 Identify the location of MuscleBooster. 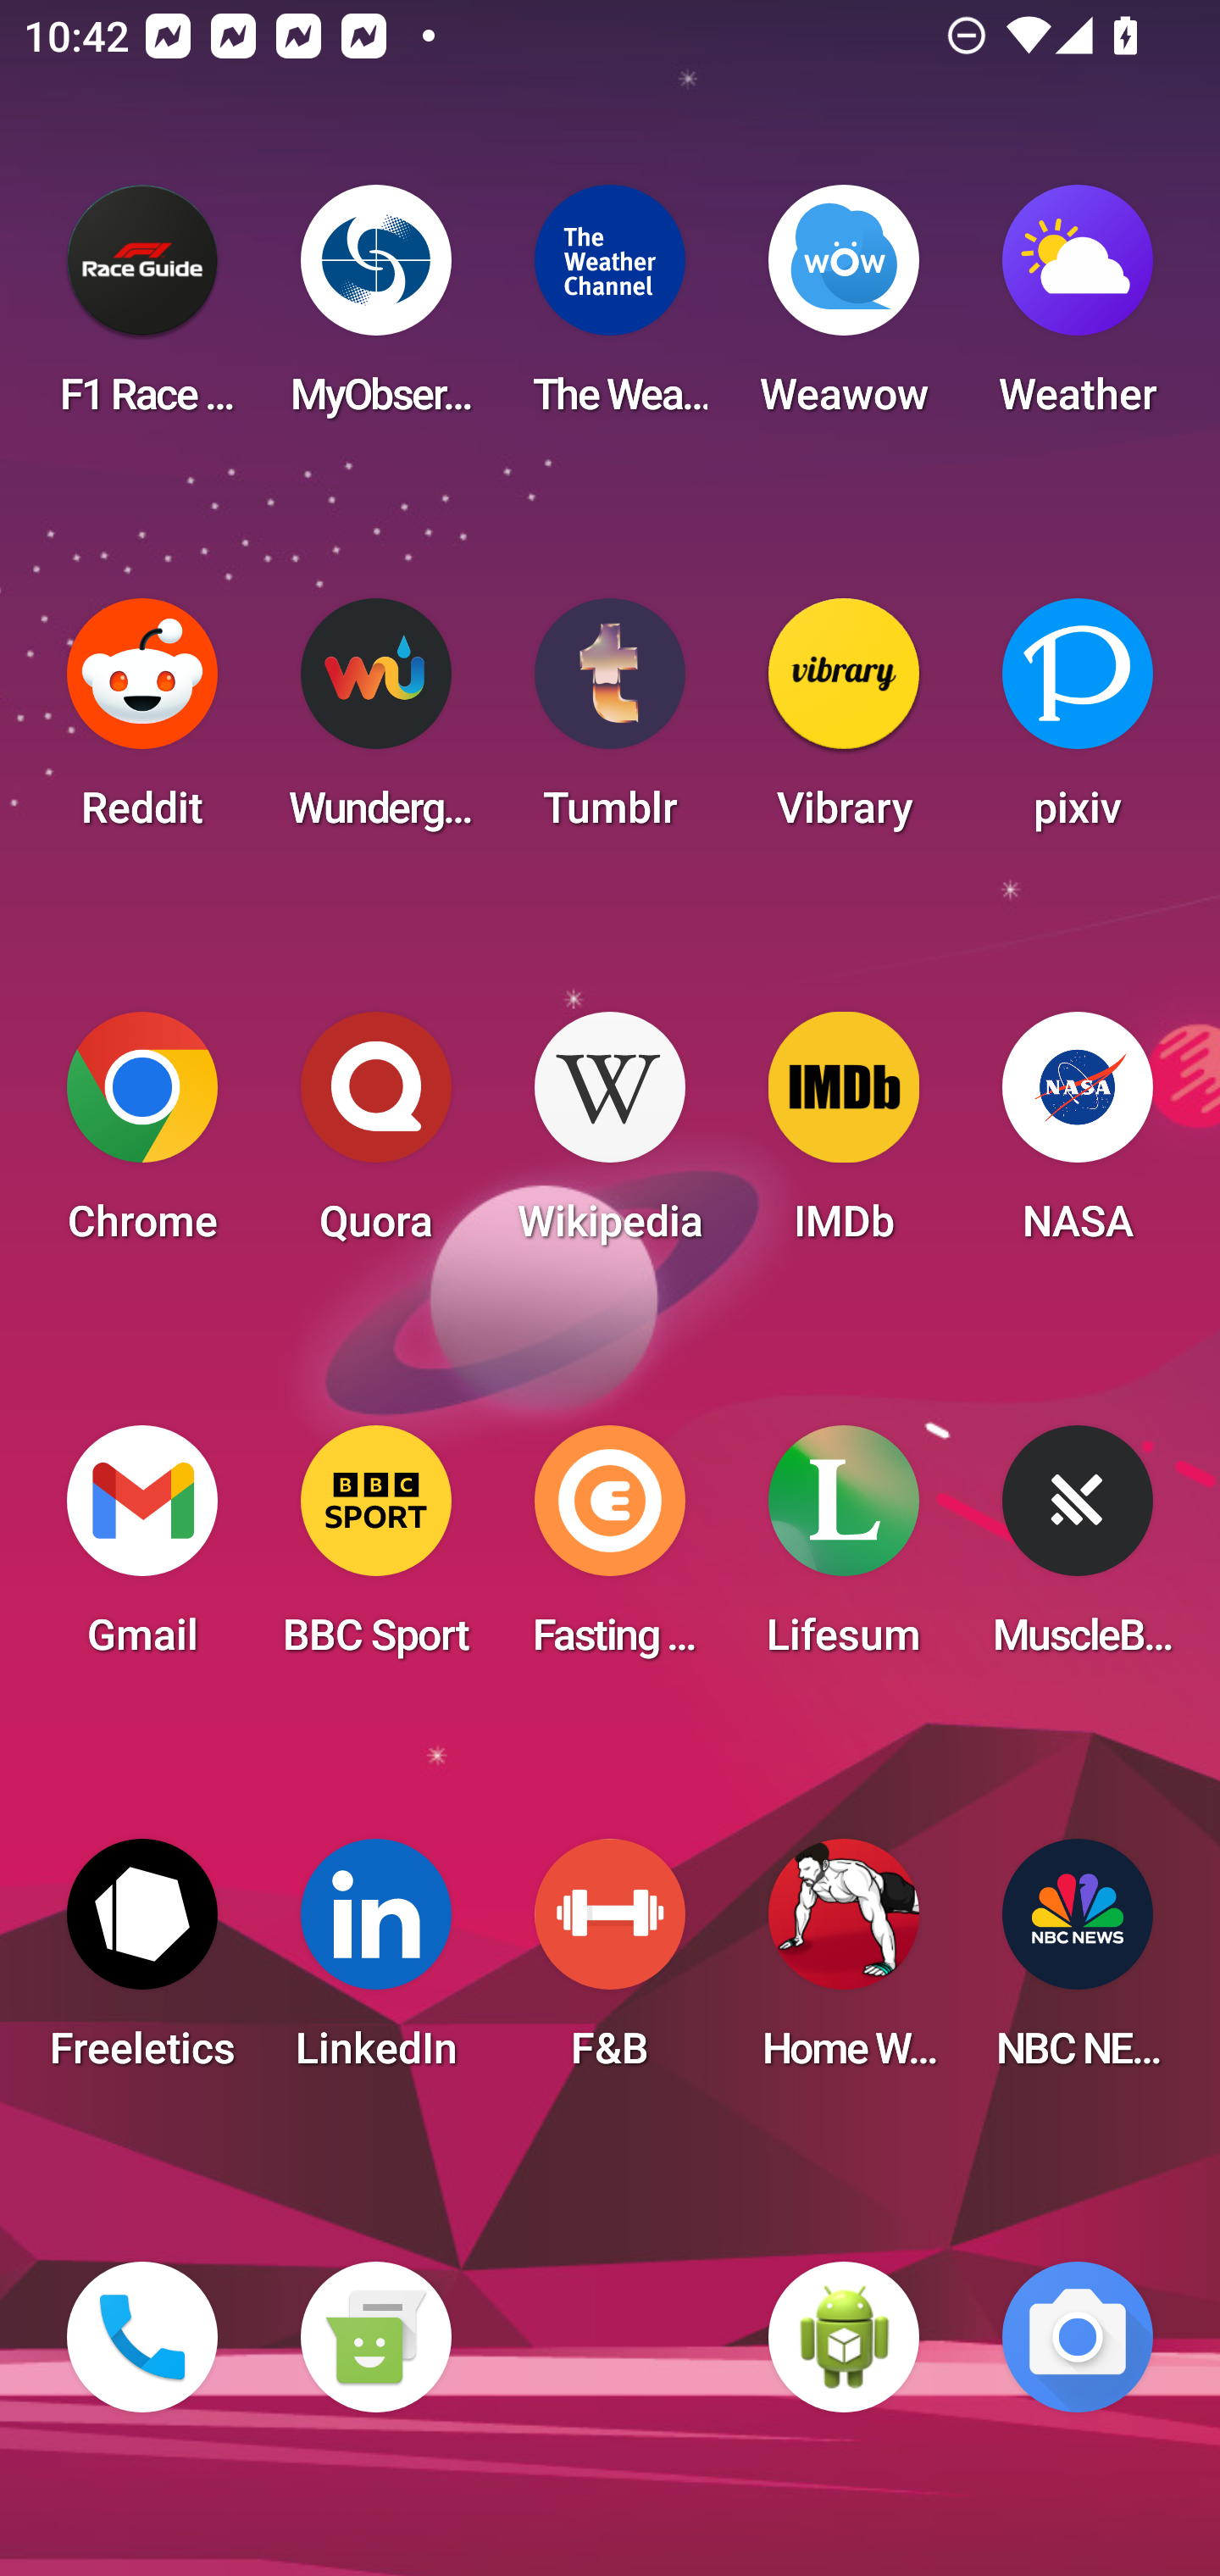
(1078, 1551).